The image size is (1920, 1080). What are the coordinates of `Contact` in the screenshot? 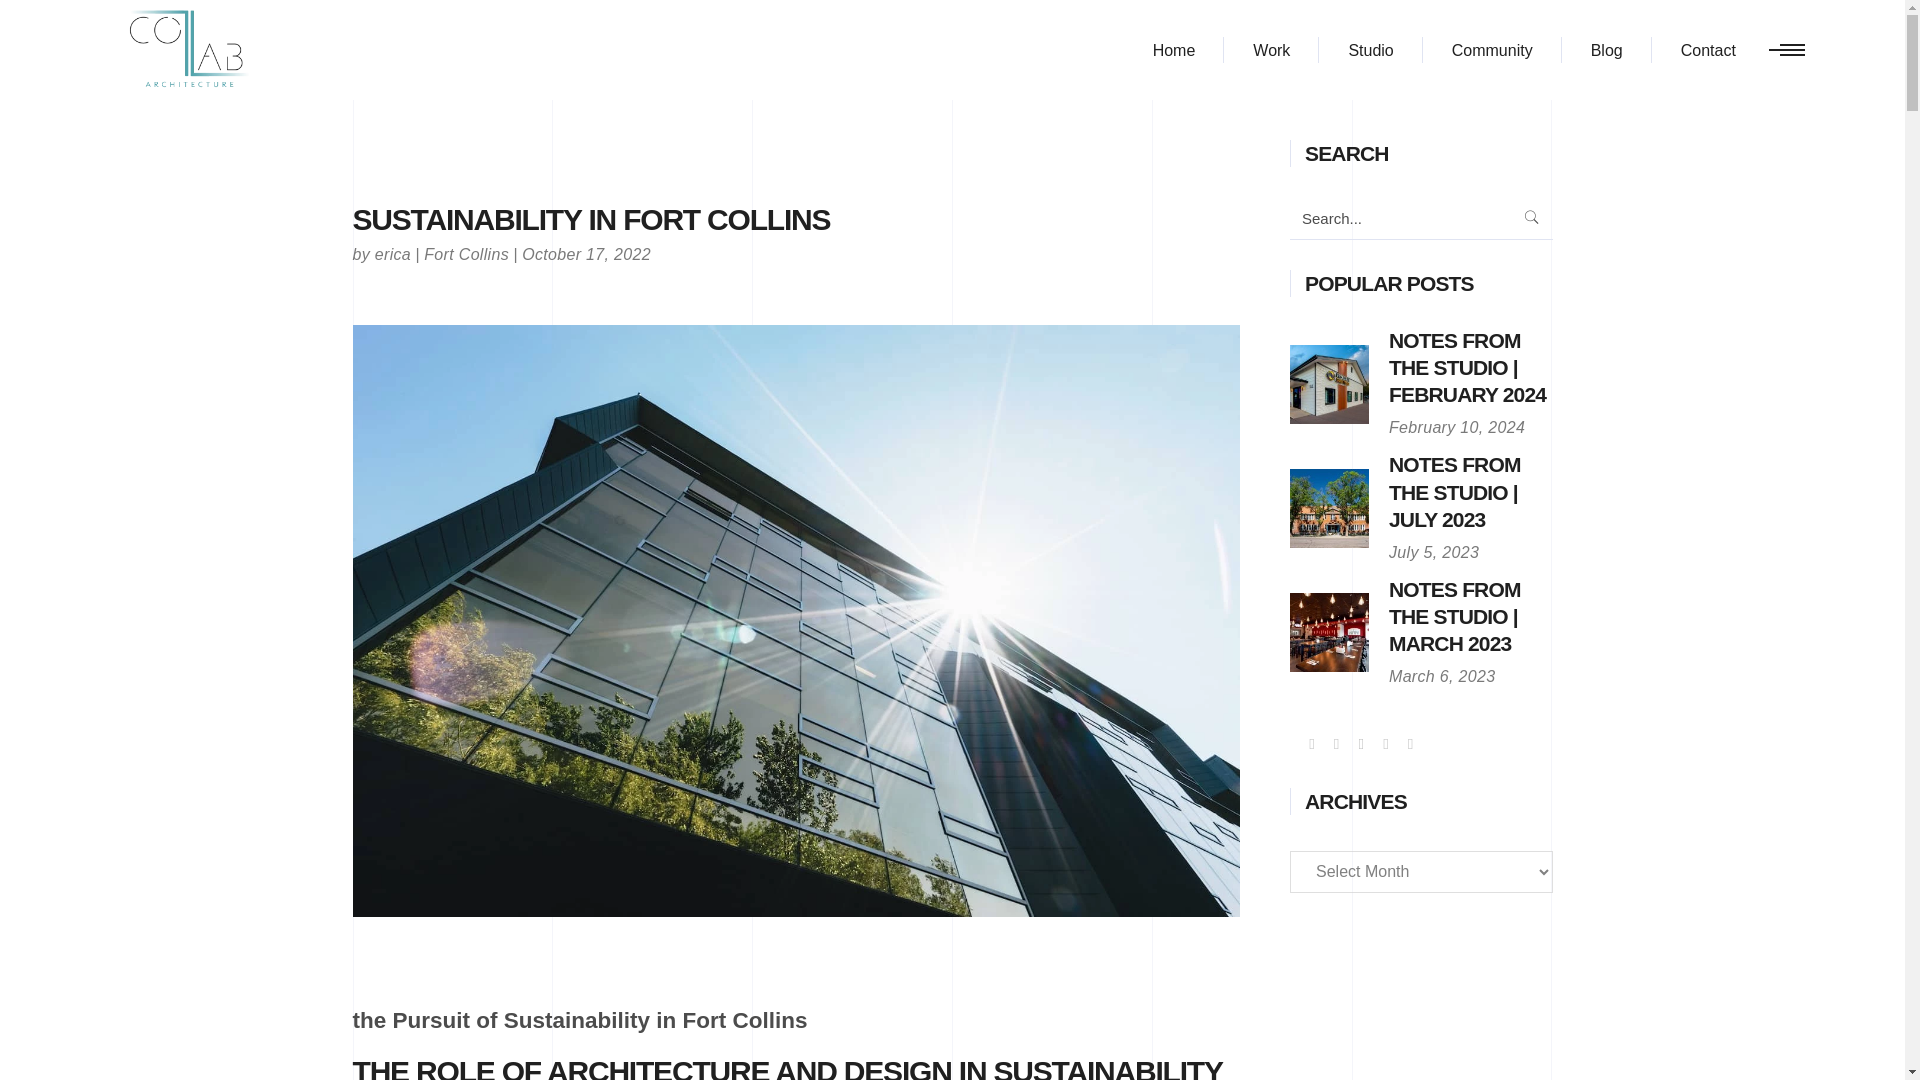 It's located at (1708, 50).